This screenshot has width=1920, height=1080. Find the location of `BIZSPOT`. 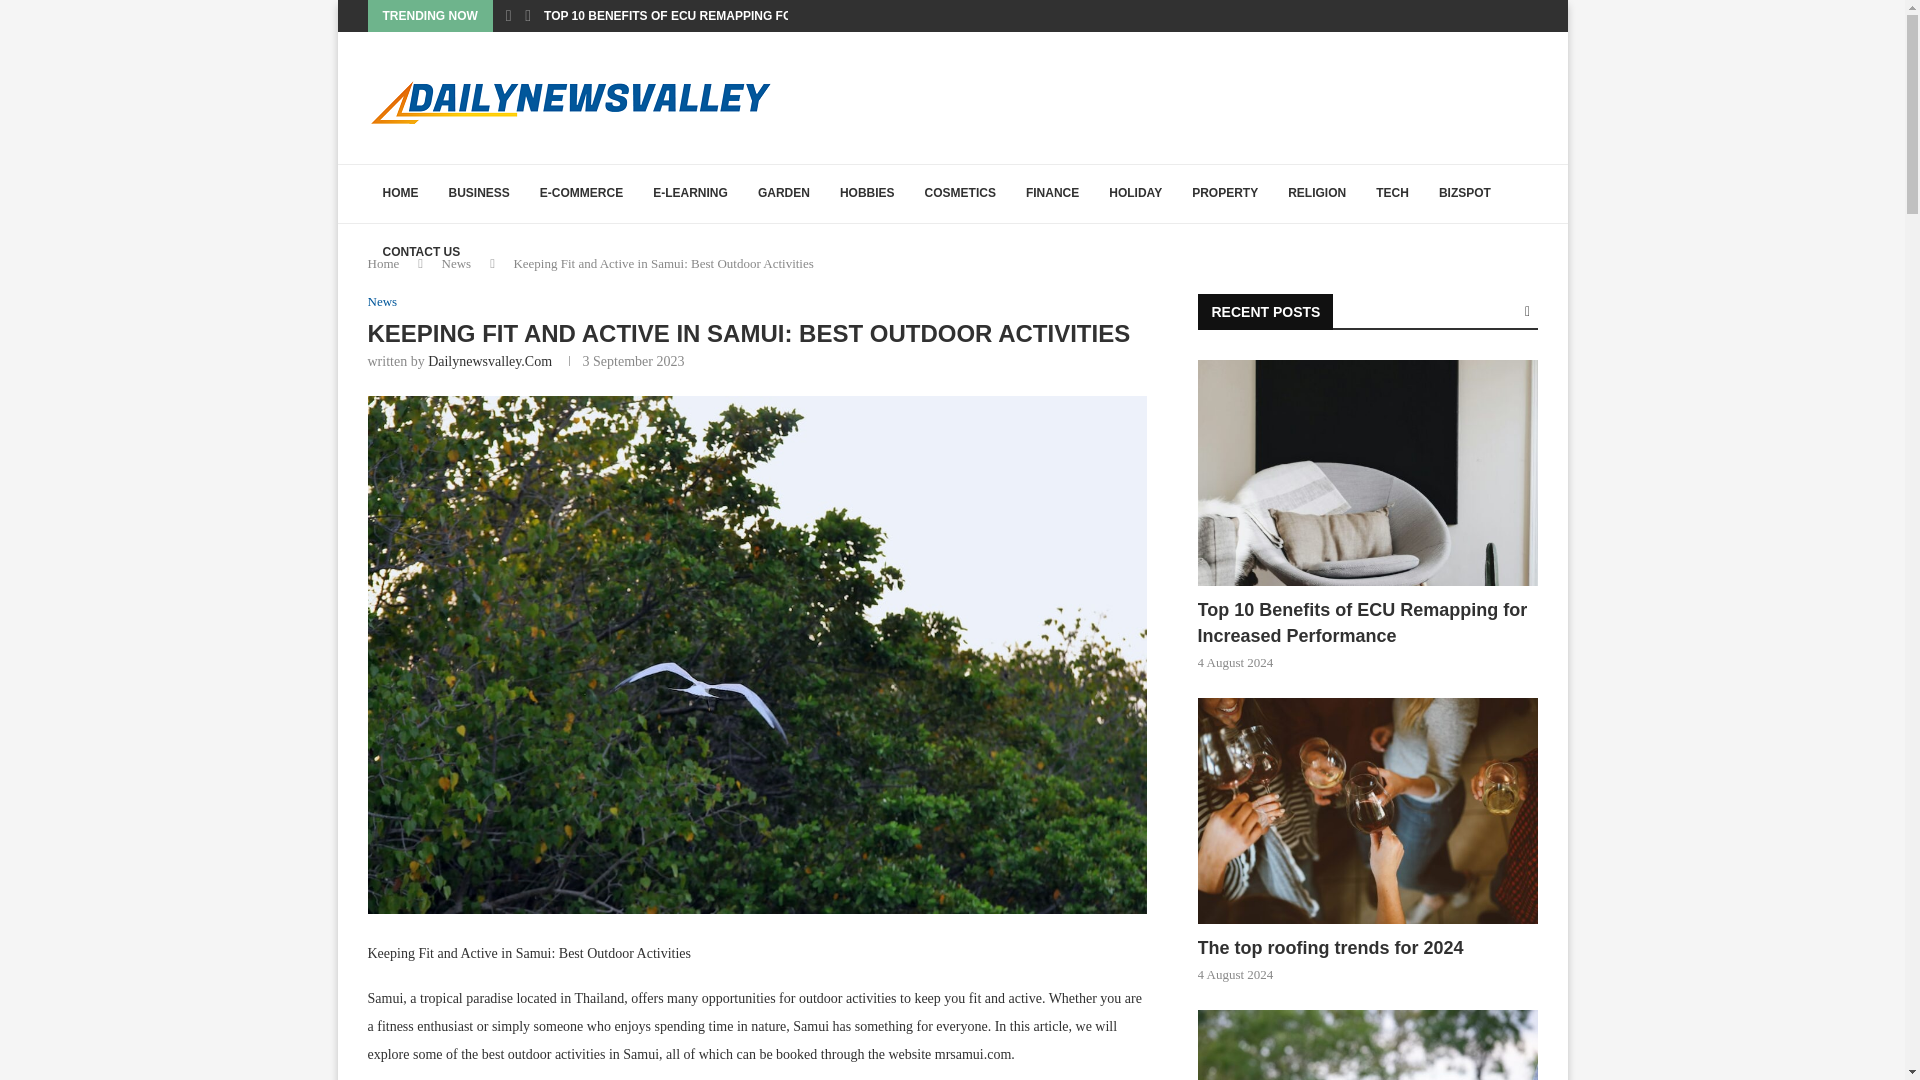

BIZSPOT is located at coordinates (1464, 194).